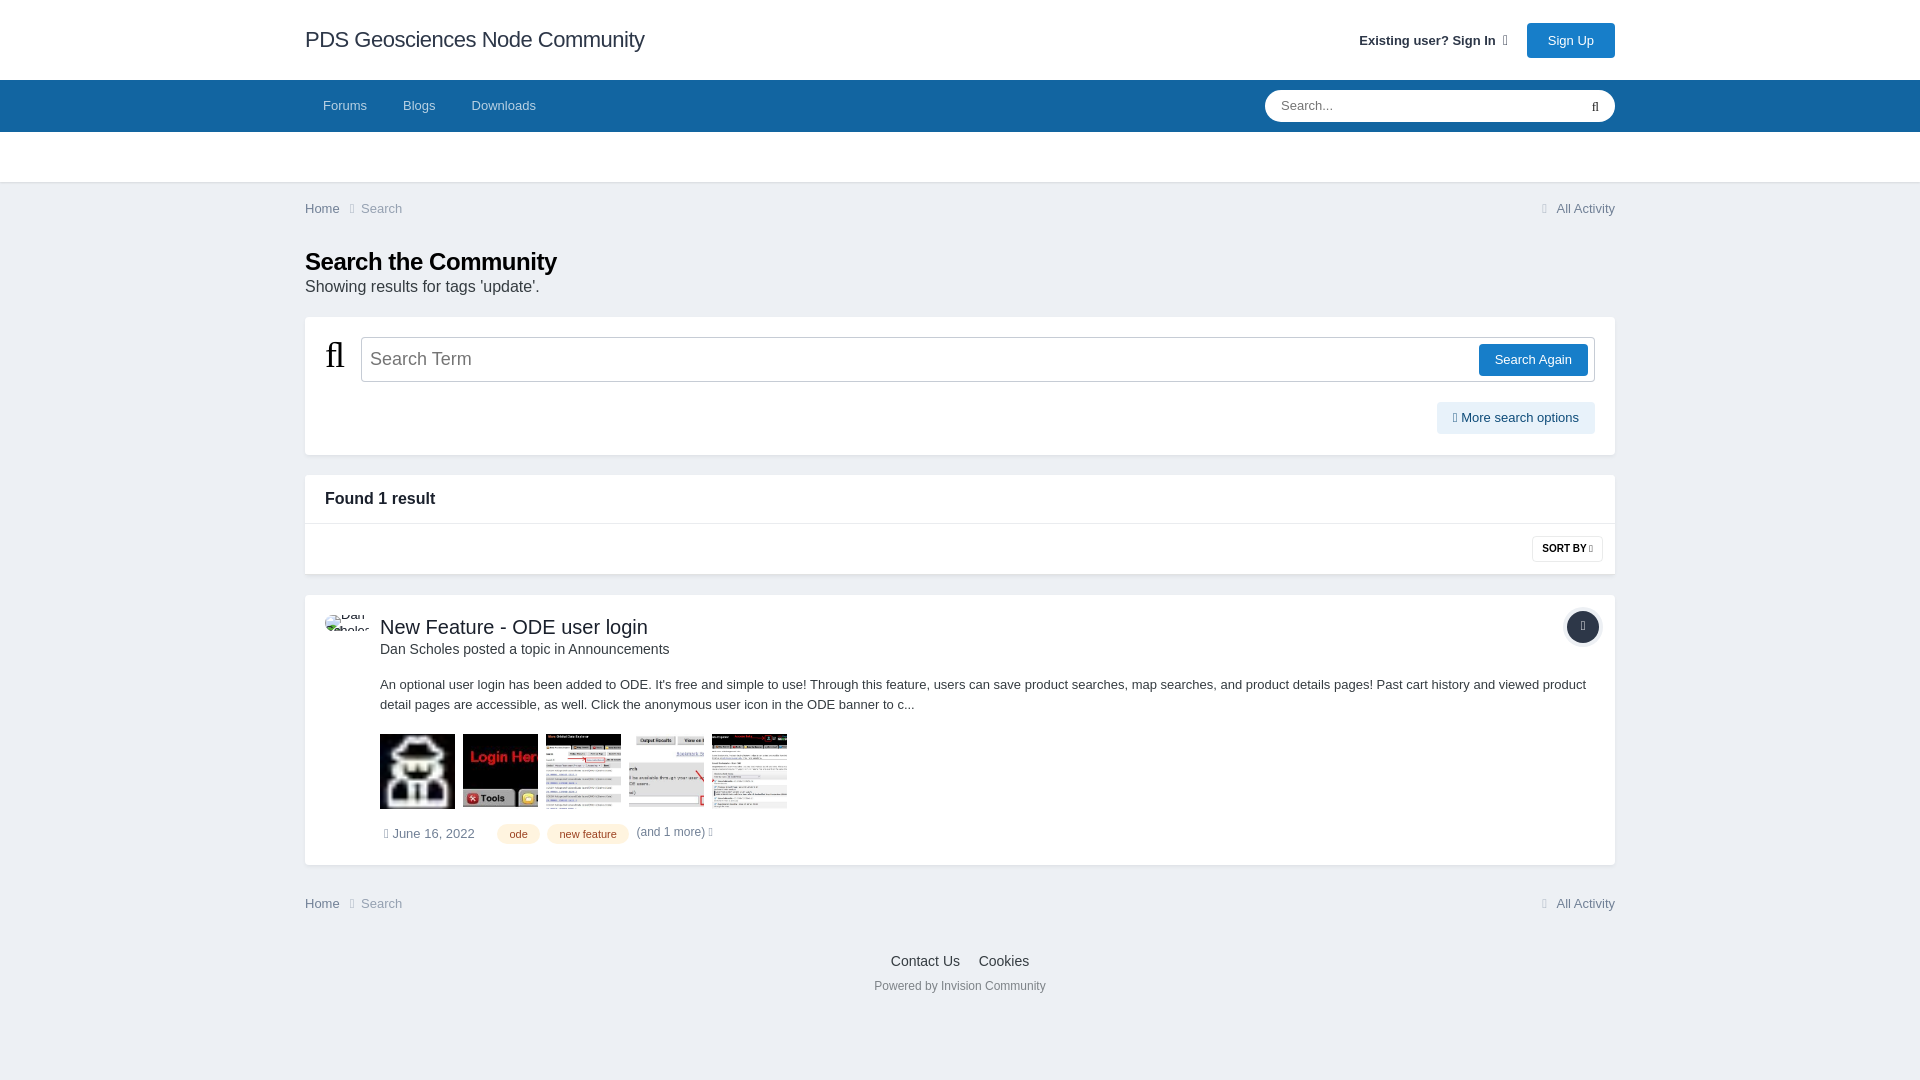 The image size is (1920, 1080). What do you see at coordinates (1570, 39) in the screenshot?
I see `Sign Up` at bounding box center [1570, 39].